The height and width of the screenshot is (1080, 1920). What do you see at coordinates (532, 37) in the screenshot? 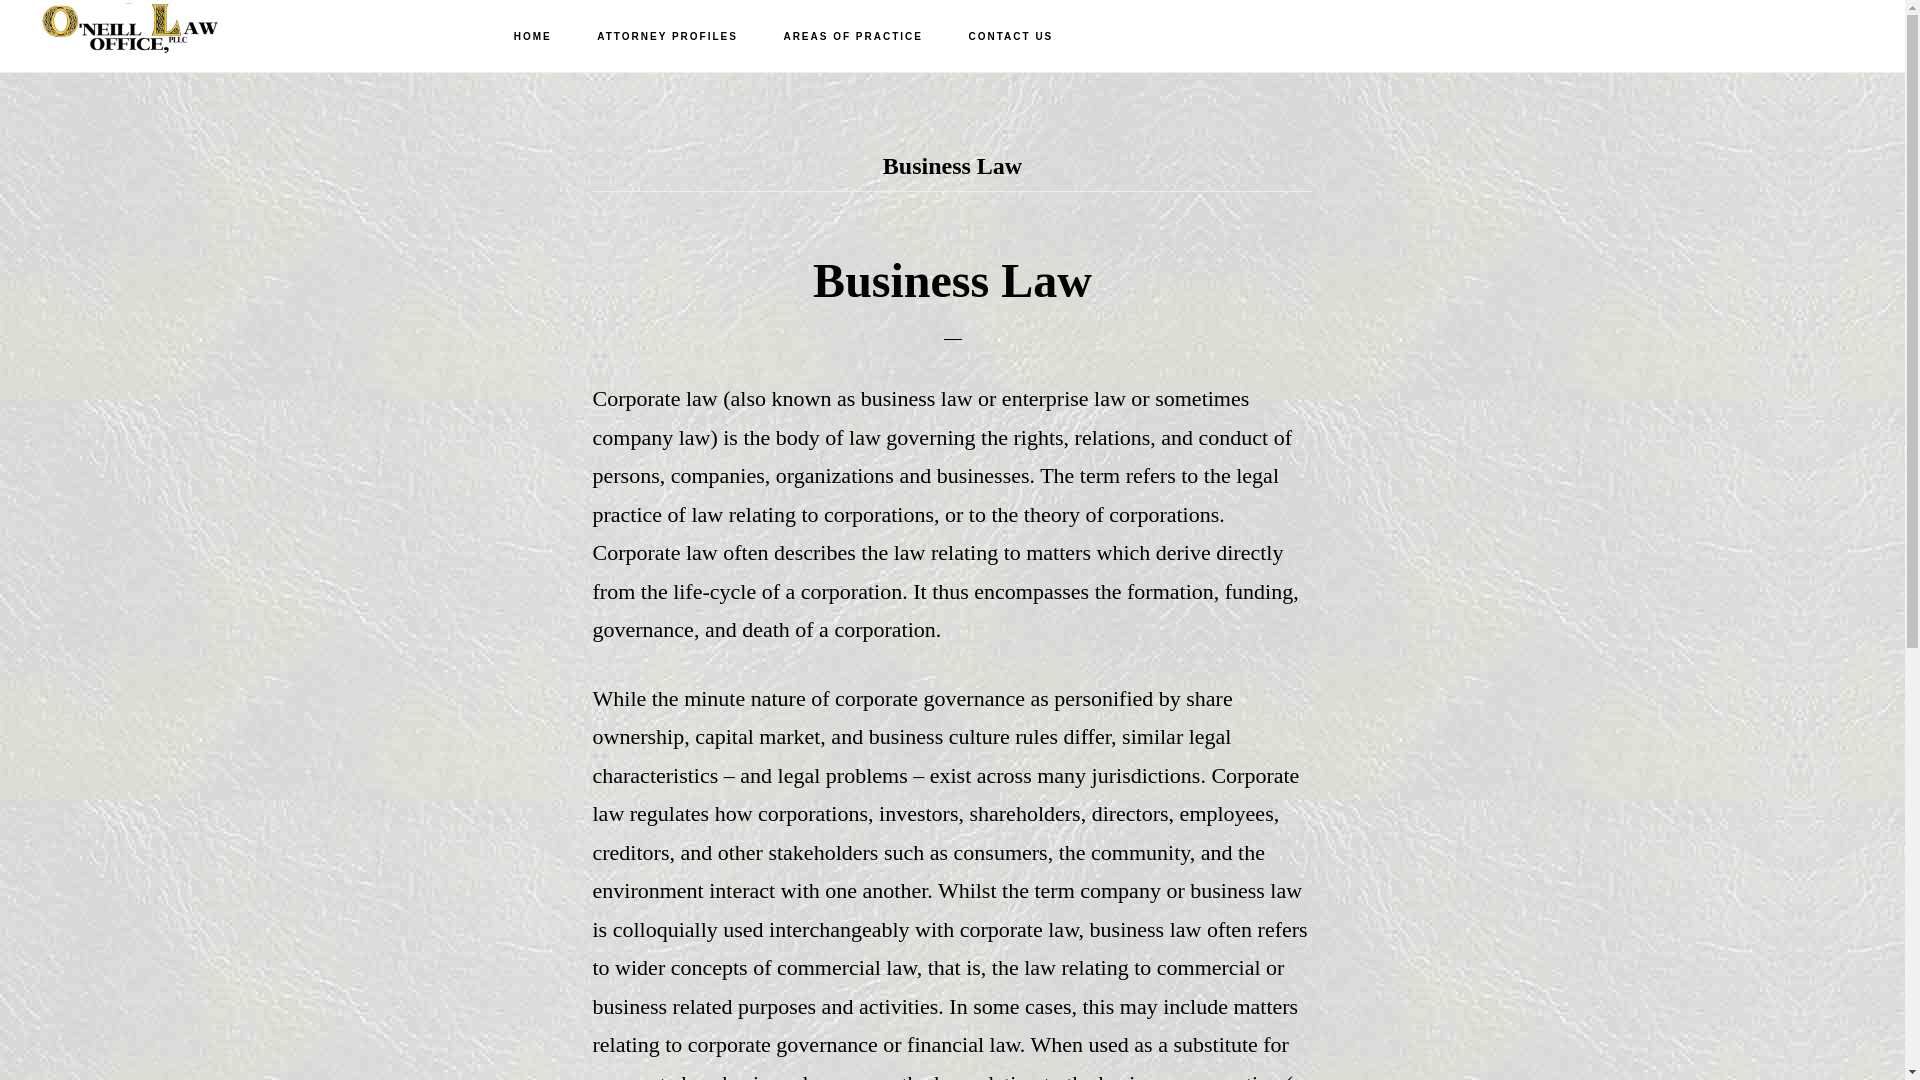
I see `HOME` at bounding box center [532, 37].